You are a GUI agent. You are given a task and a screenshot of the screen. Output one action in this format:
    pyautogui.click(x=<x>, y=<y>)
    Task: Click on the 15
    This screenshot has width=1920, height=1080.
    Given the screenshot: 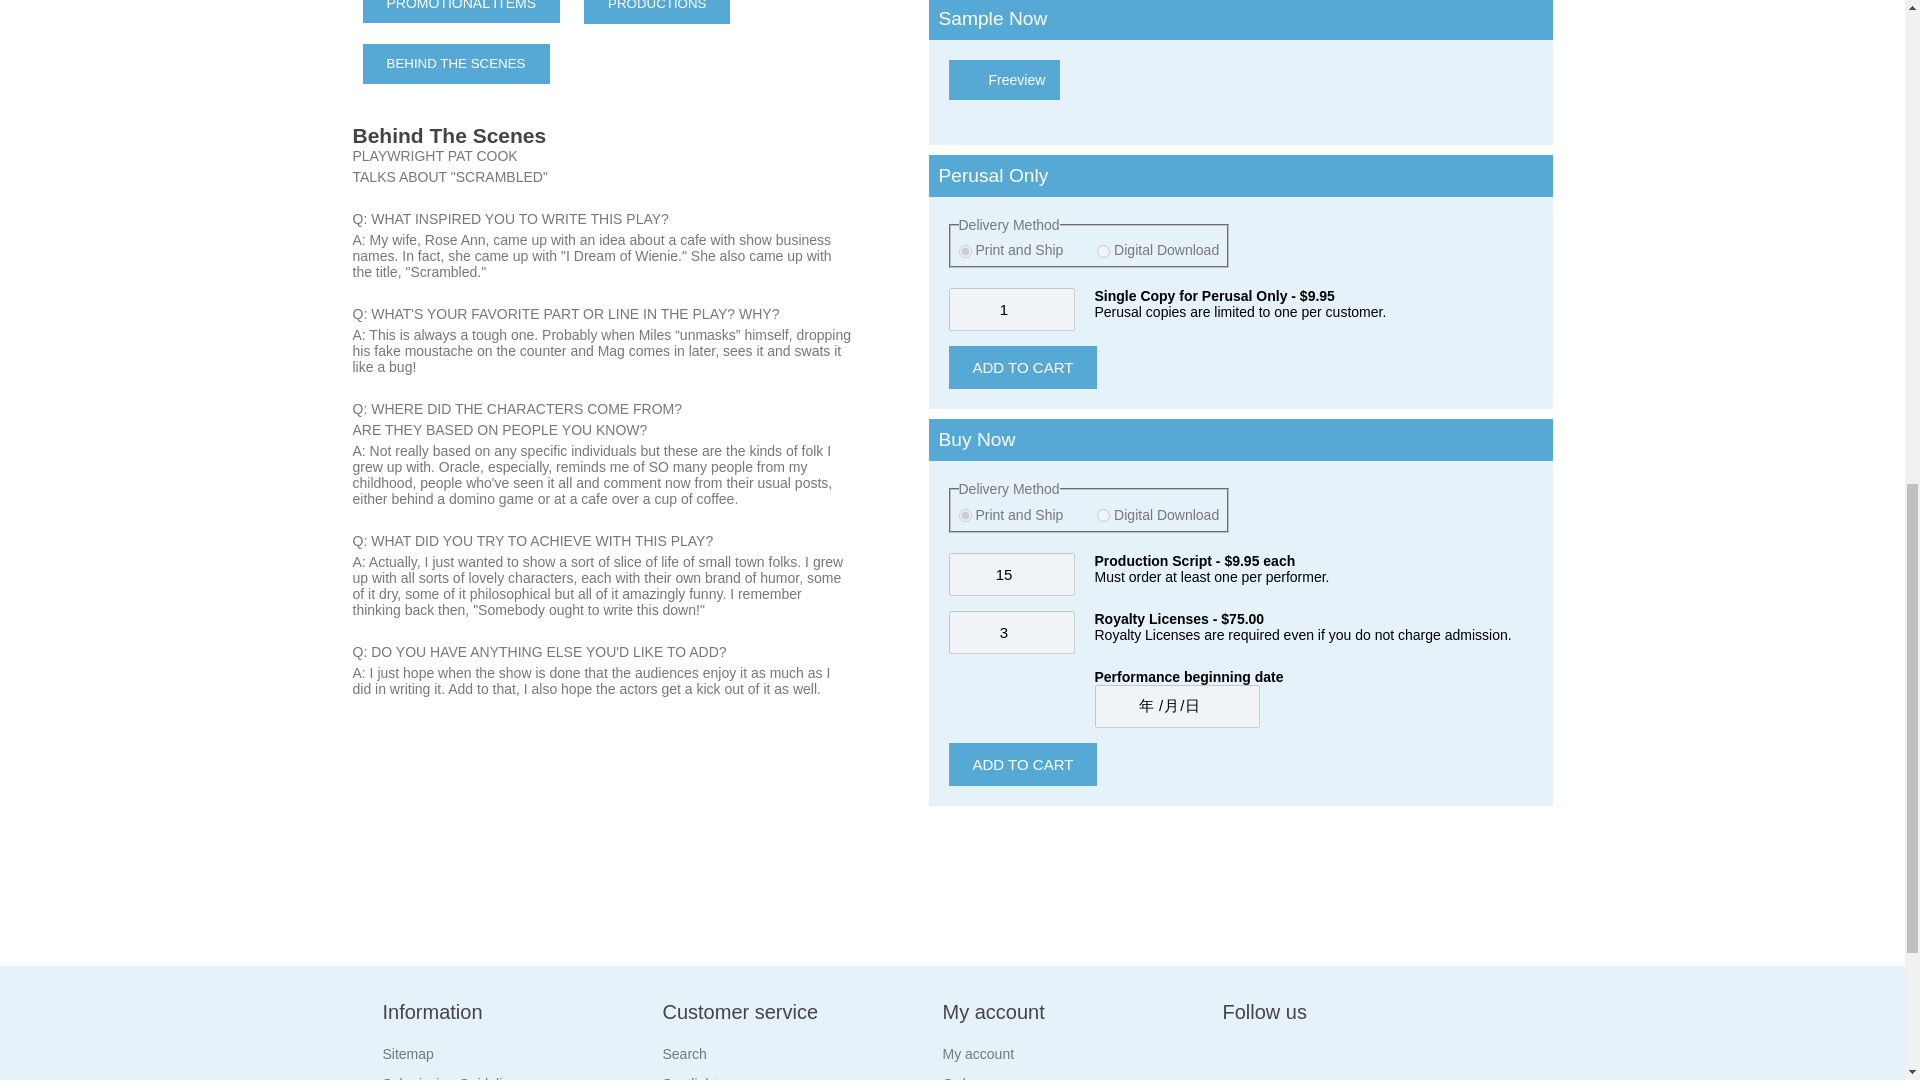 What is the action you would take?
    pyautogui.click(x=1010, y=574)
    